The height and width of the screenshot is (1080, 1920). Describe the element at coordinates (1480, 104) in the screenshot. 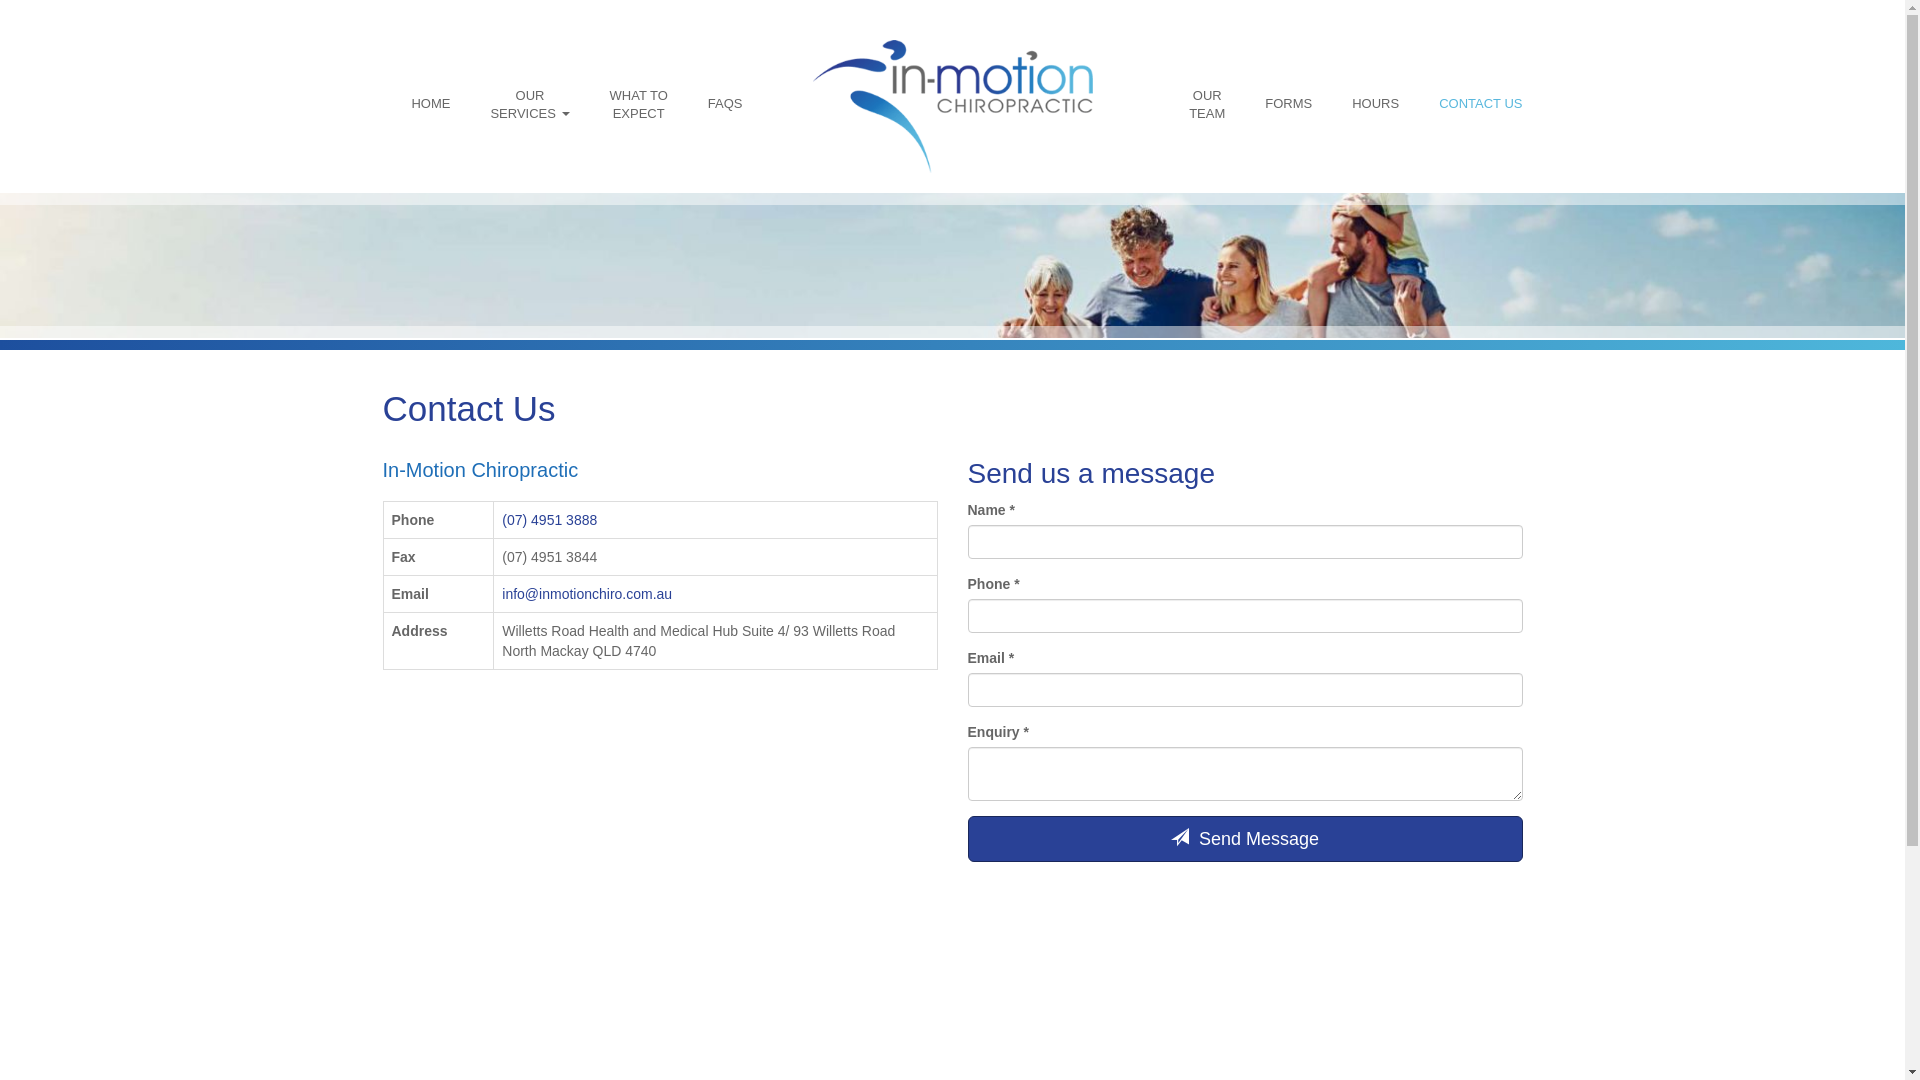

I see `CONTACT US` at that location.